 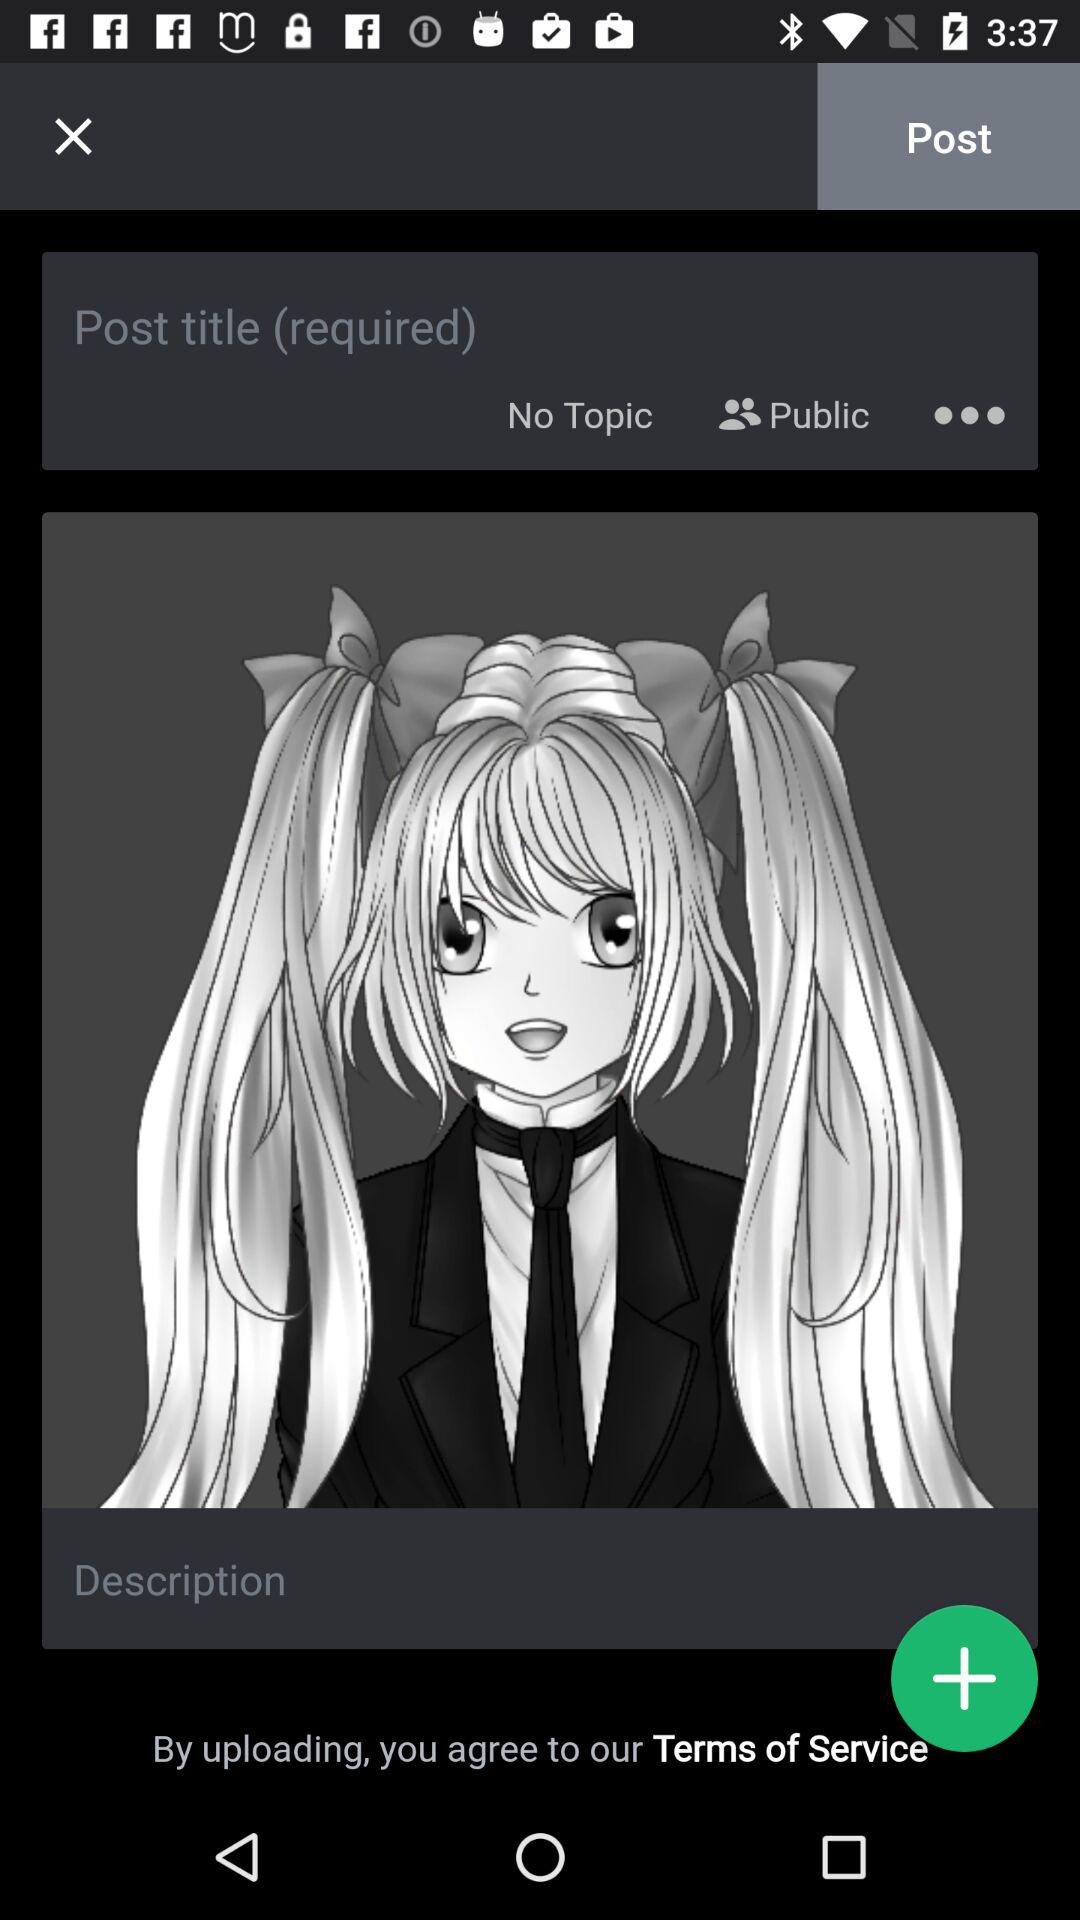 What do you see at coordinates (73, 136) in the screenshot?
I see `close` at bounding box center [73, 136].